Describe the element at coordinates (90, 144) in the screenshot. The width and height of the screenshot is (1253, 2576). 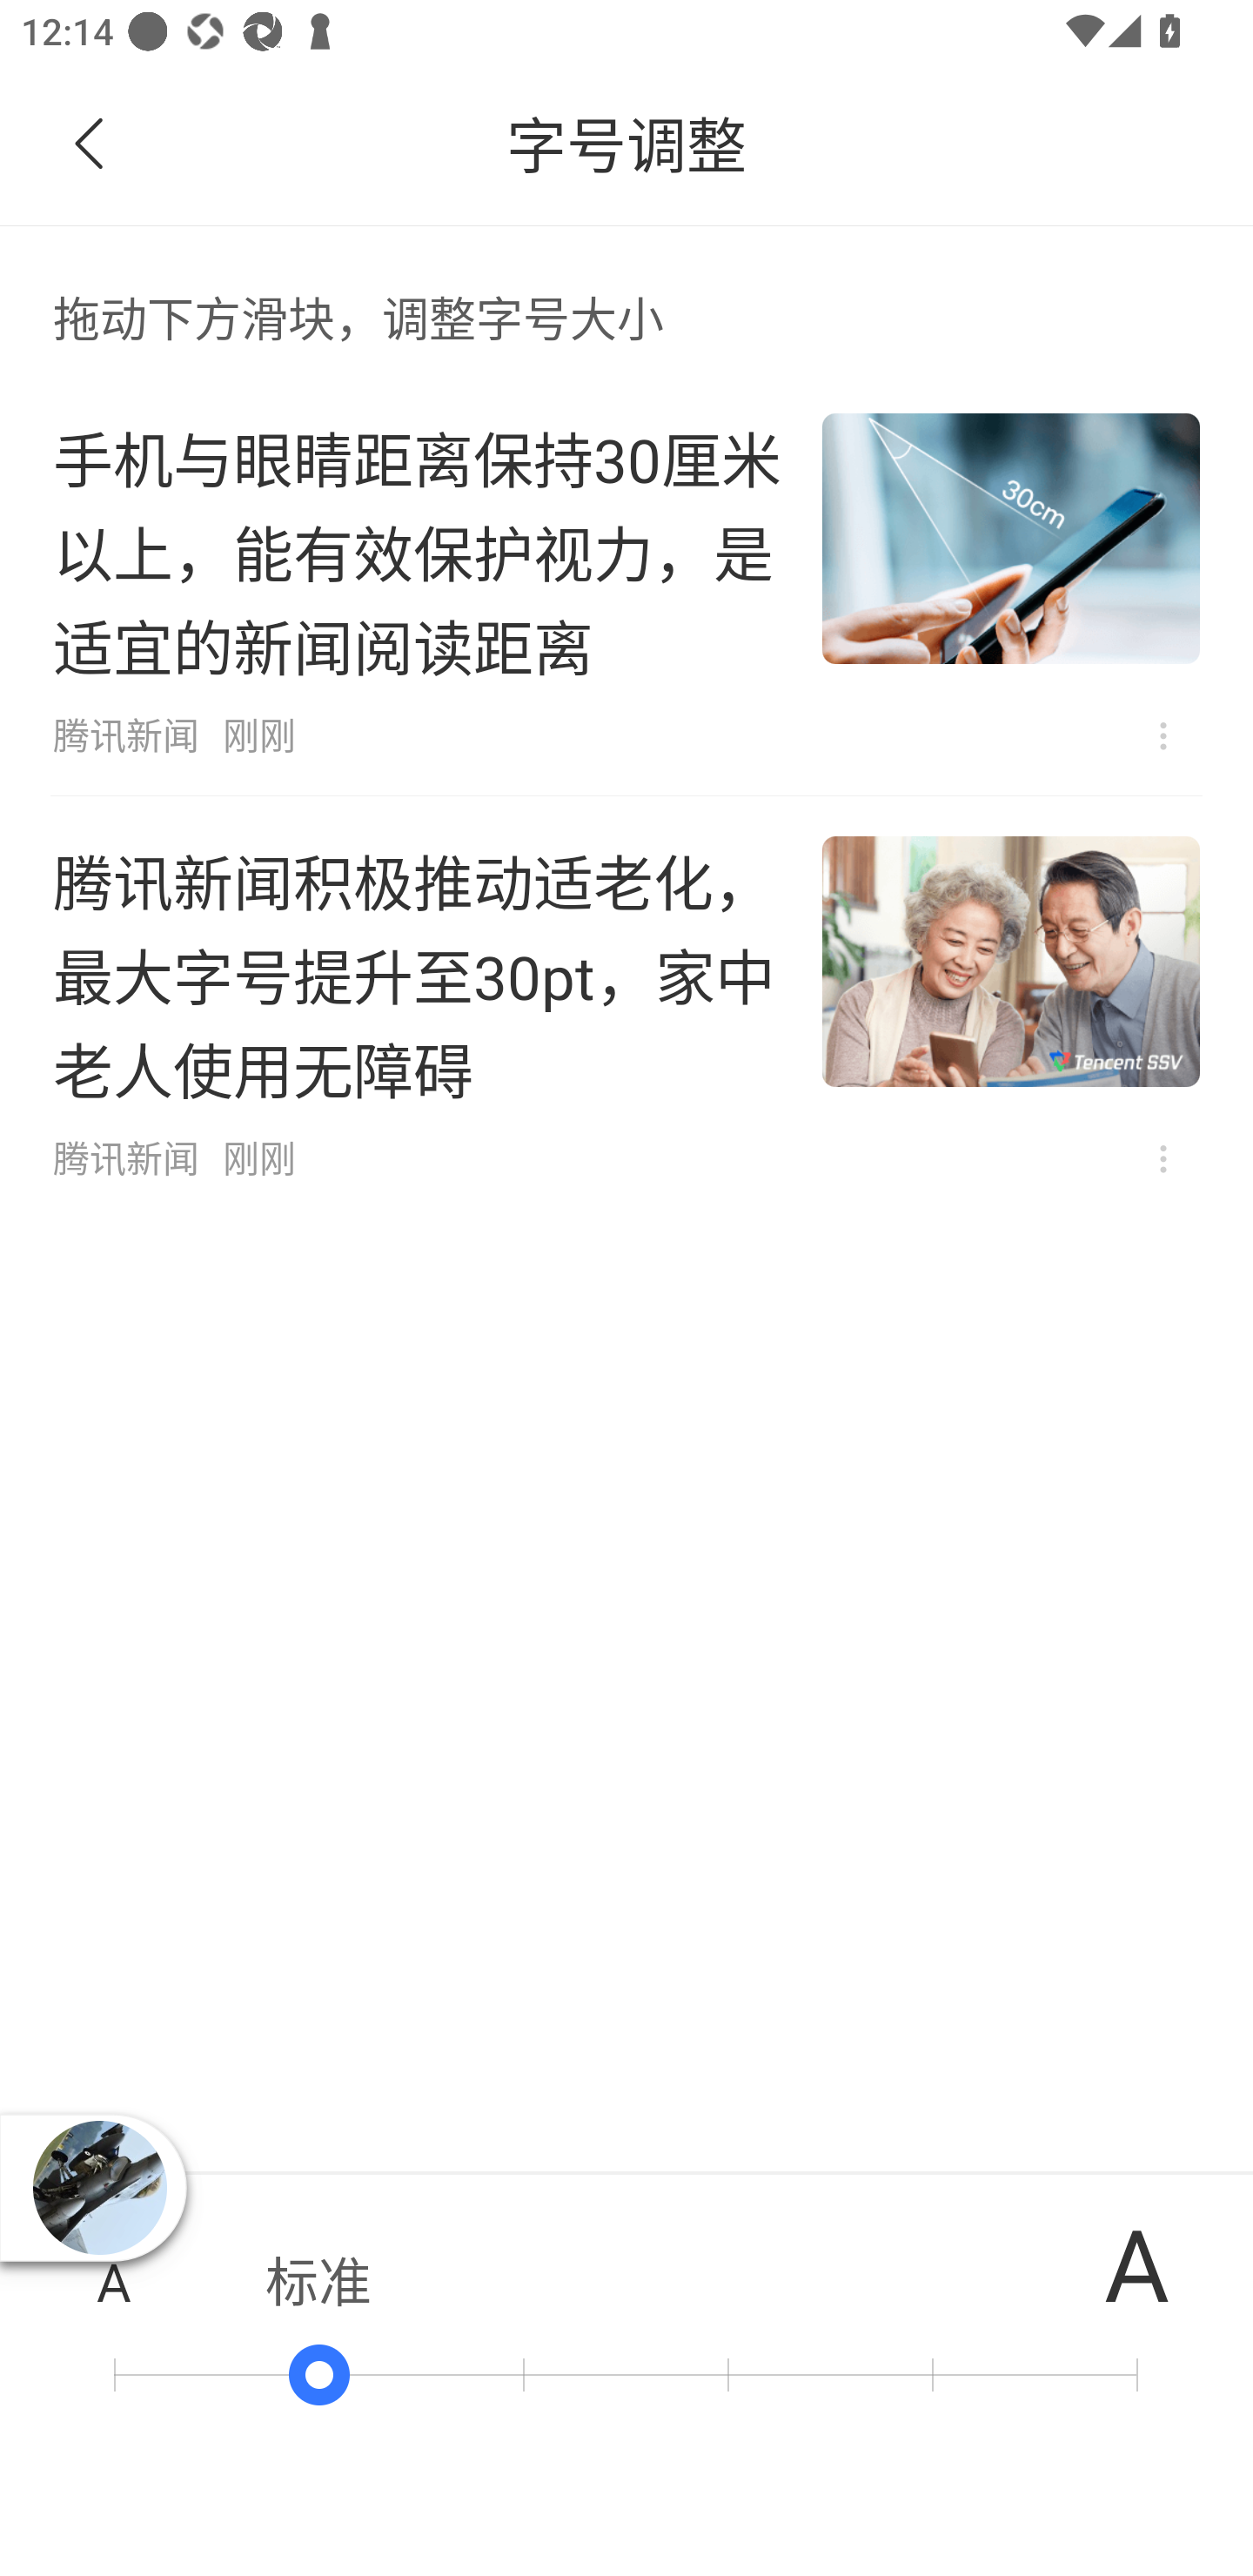
I see ` 返回` at that location.